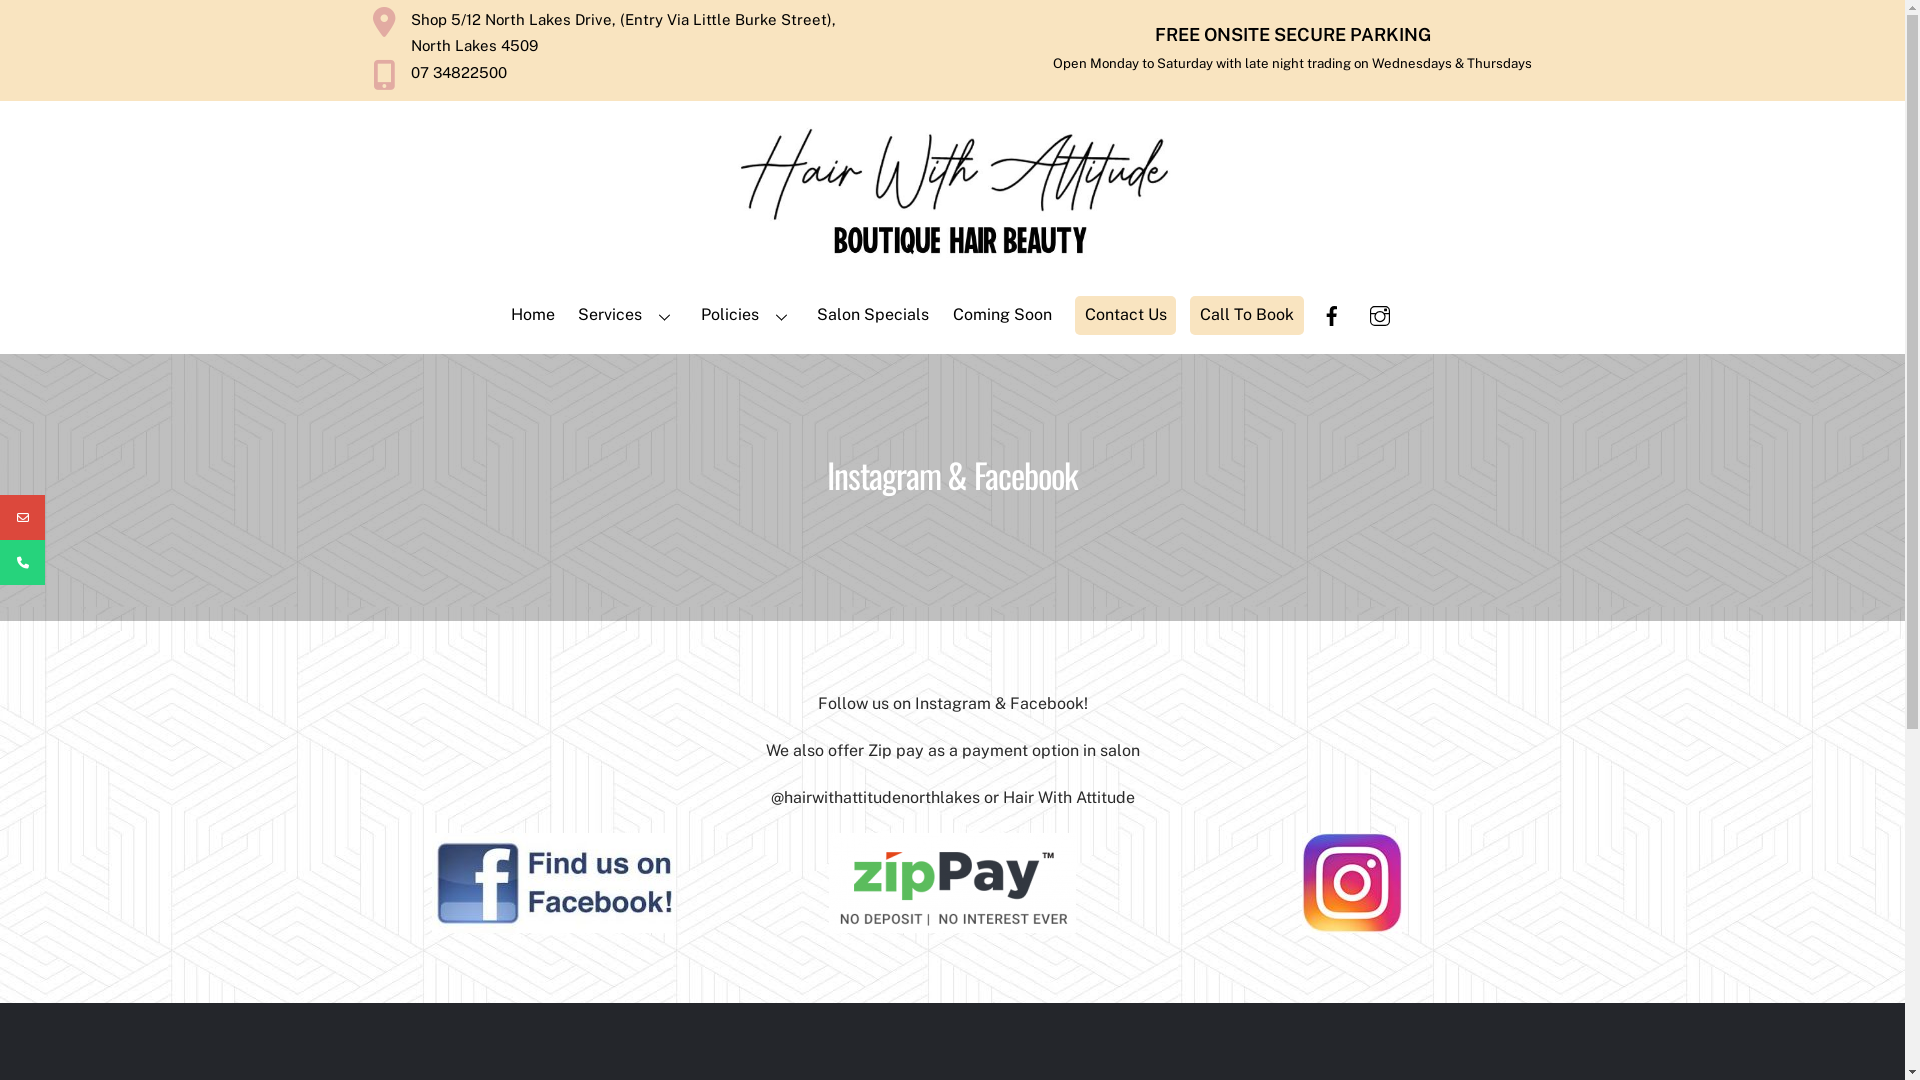  Describe the element at coordinates (1246, 315) in the screenshot. I see `Call To Book` at that location.